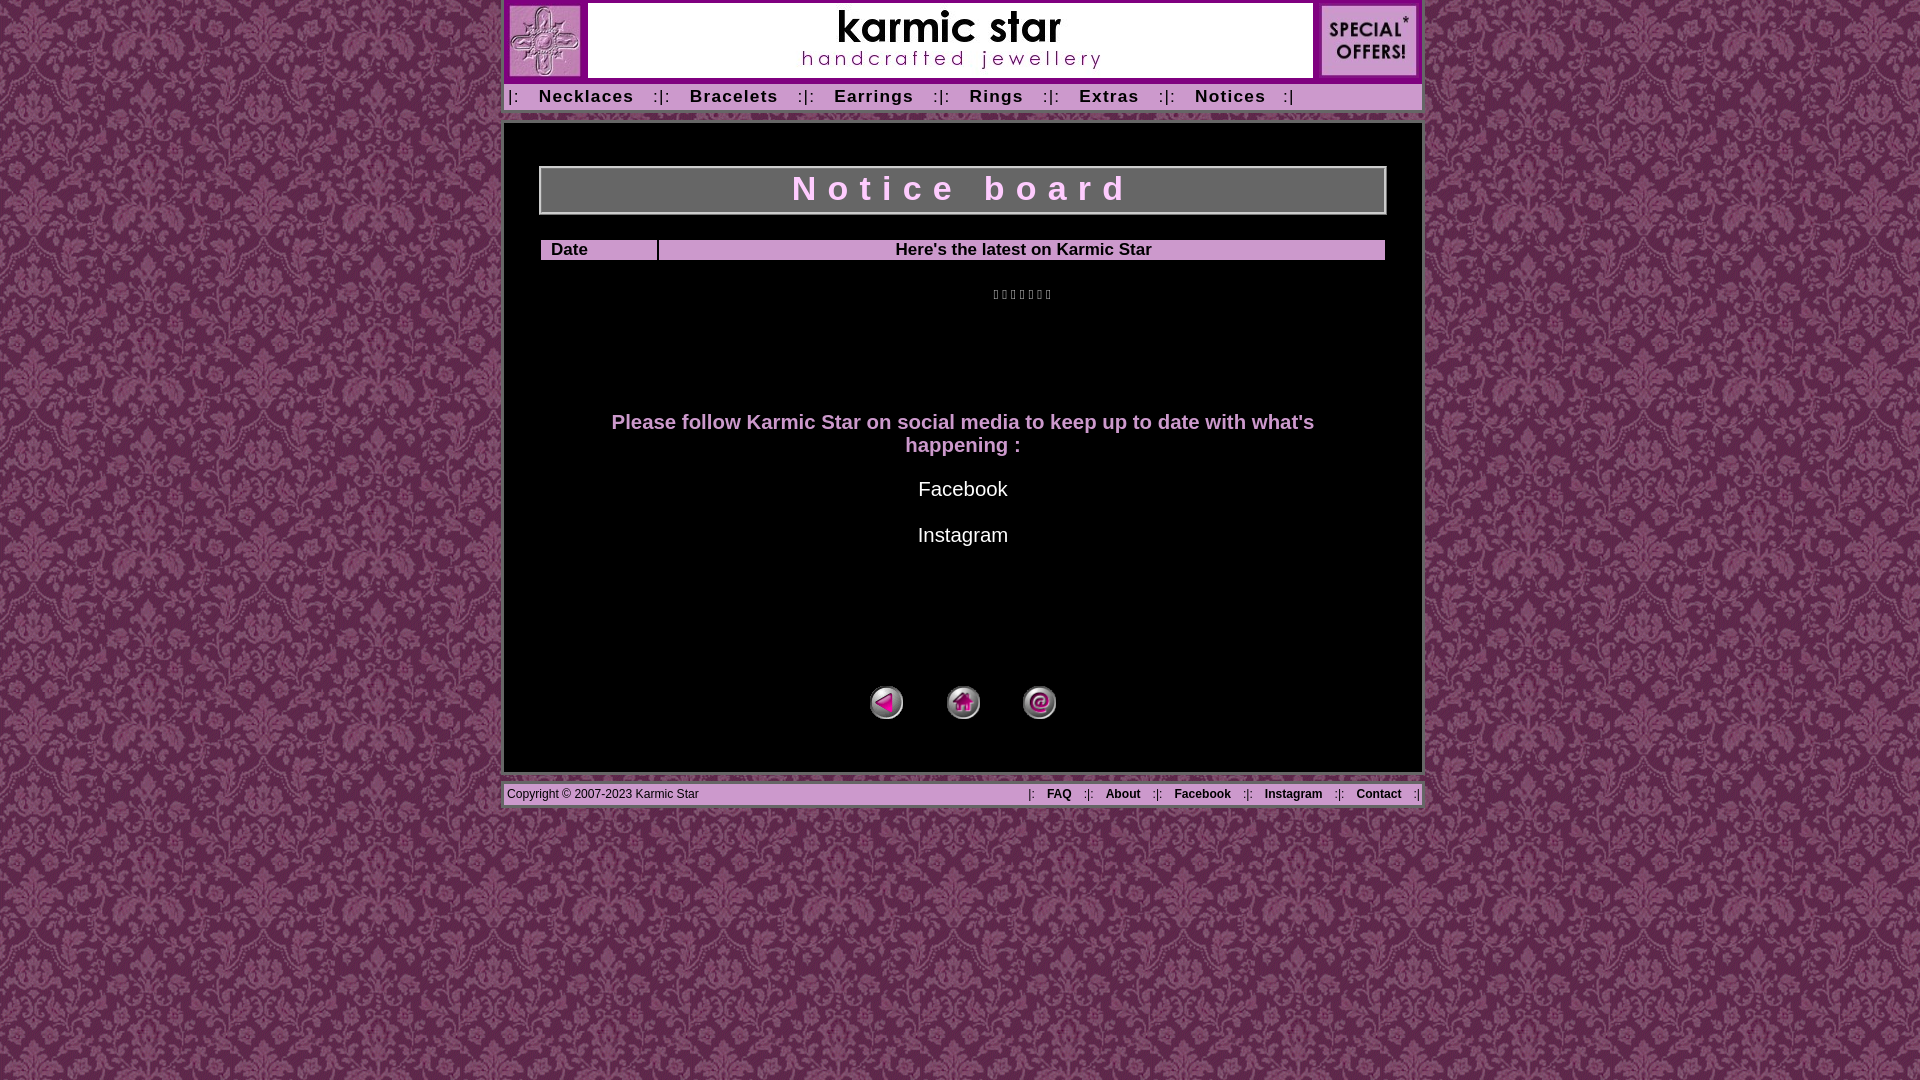 This screenshot has height=1080, width=1920. Describe the element at coordinates (962, 702) in the screenshot. I see `Home` at that location.